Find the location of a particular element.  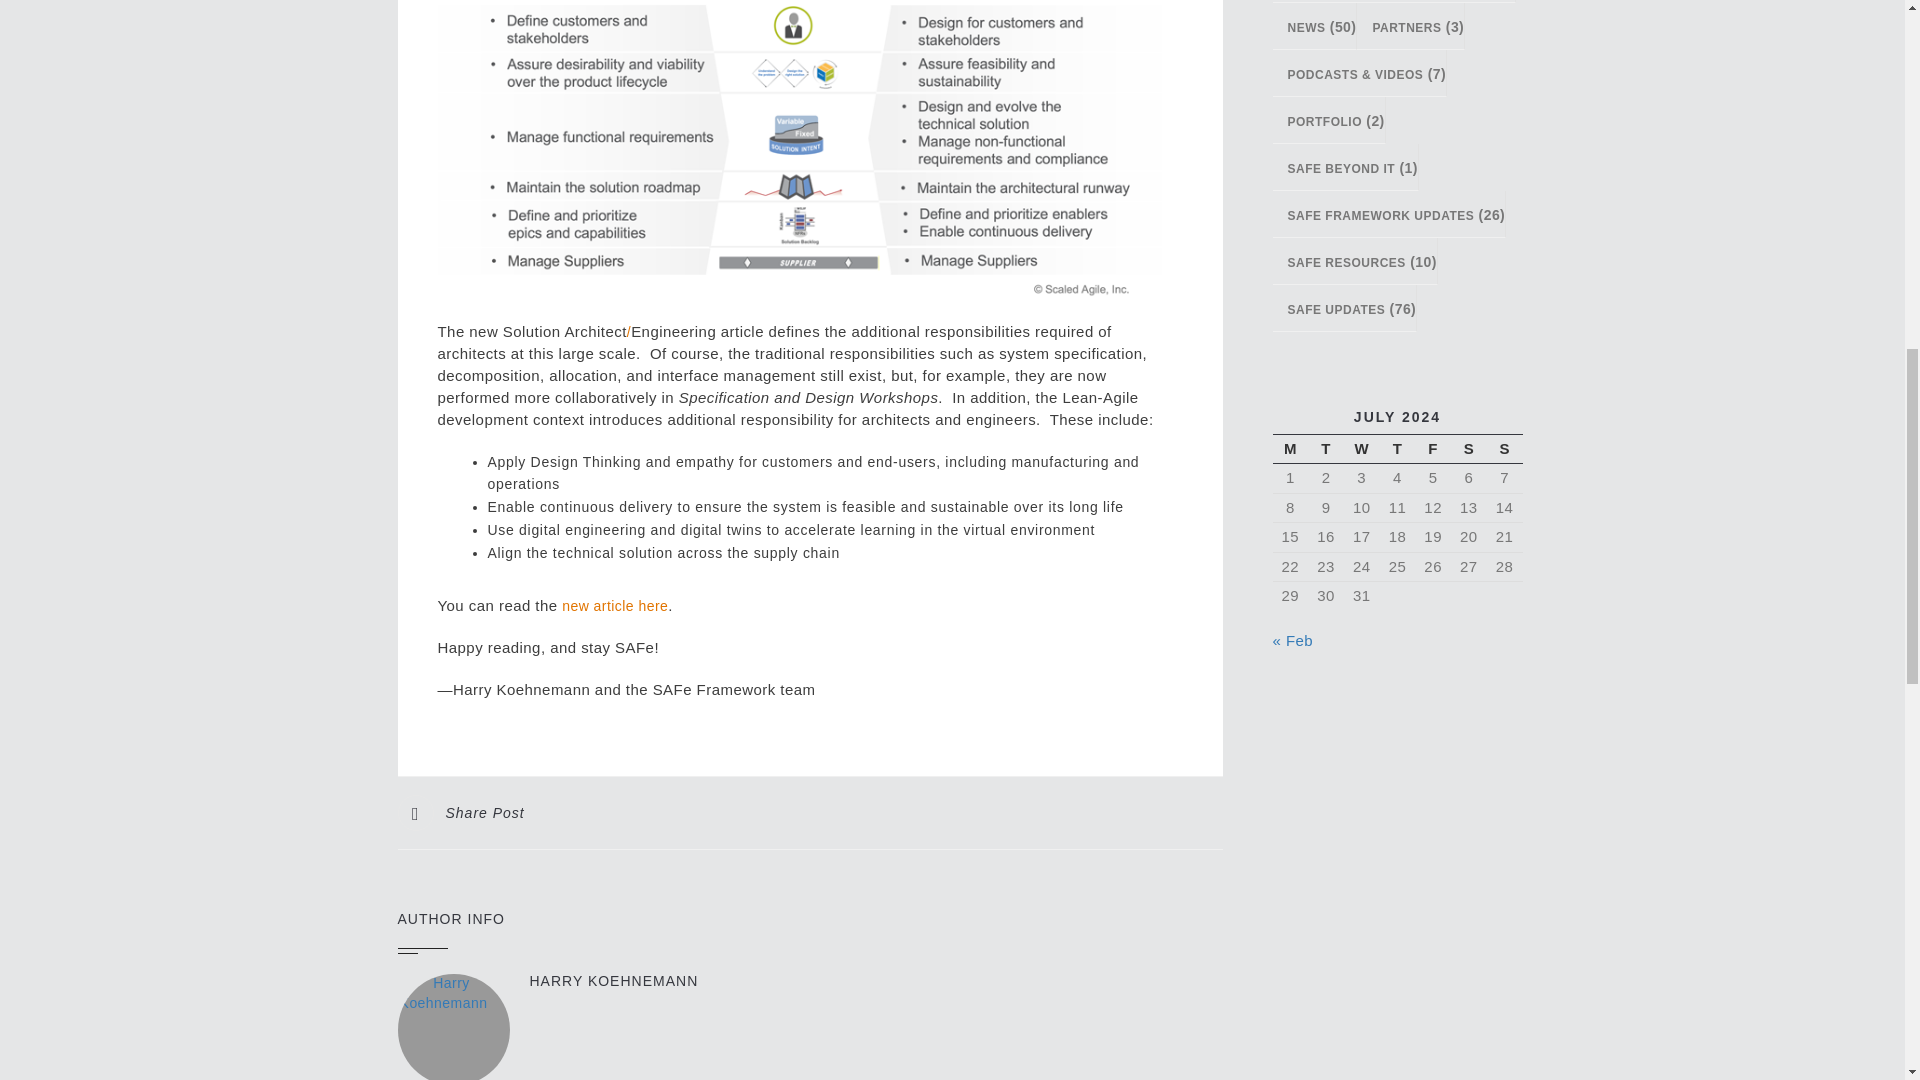

Saturday is located at coordinates (1468, 450).